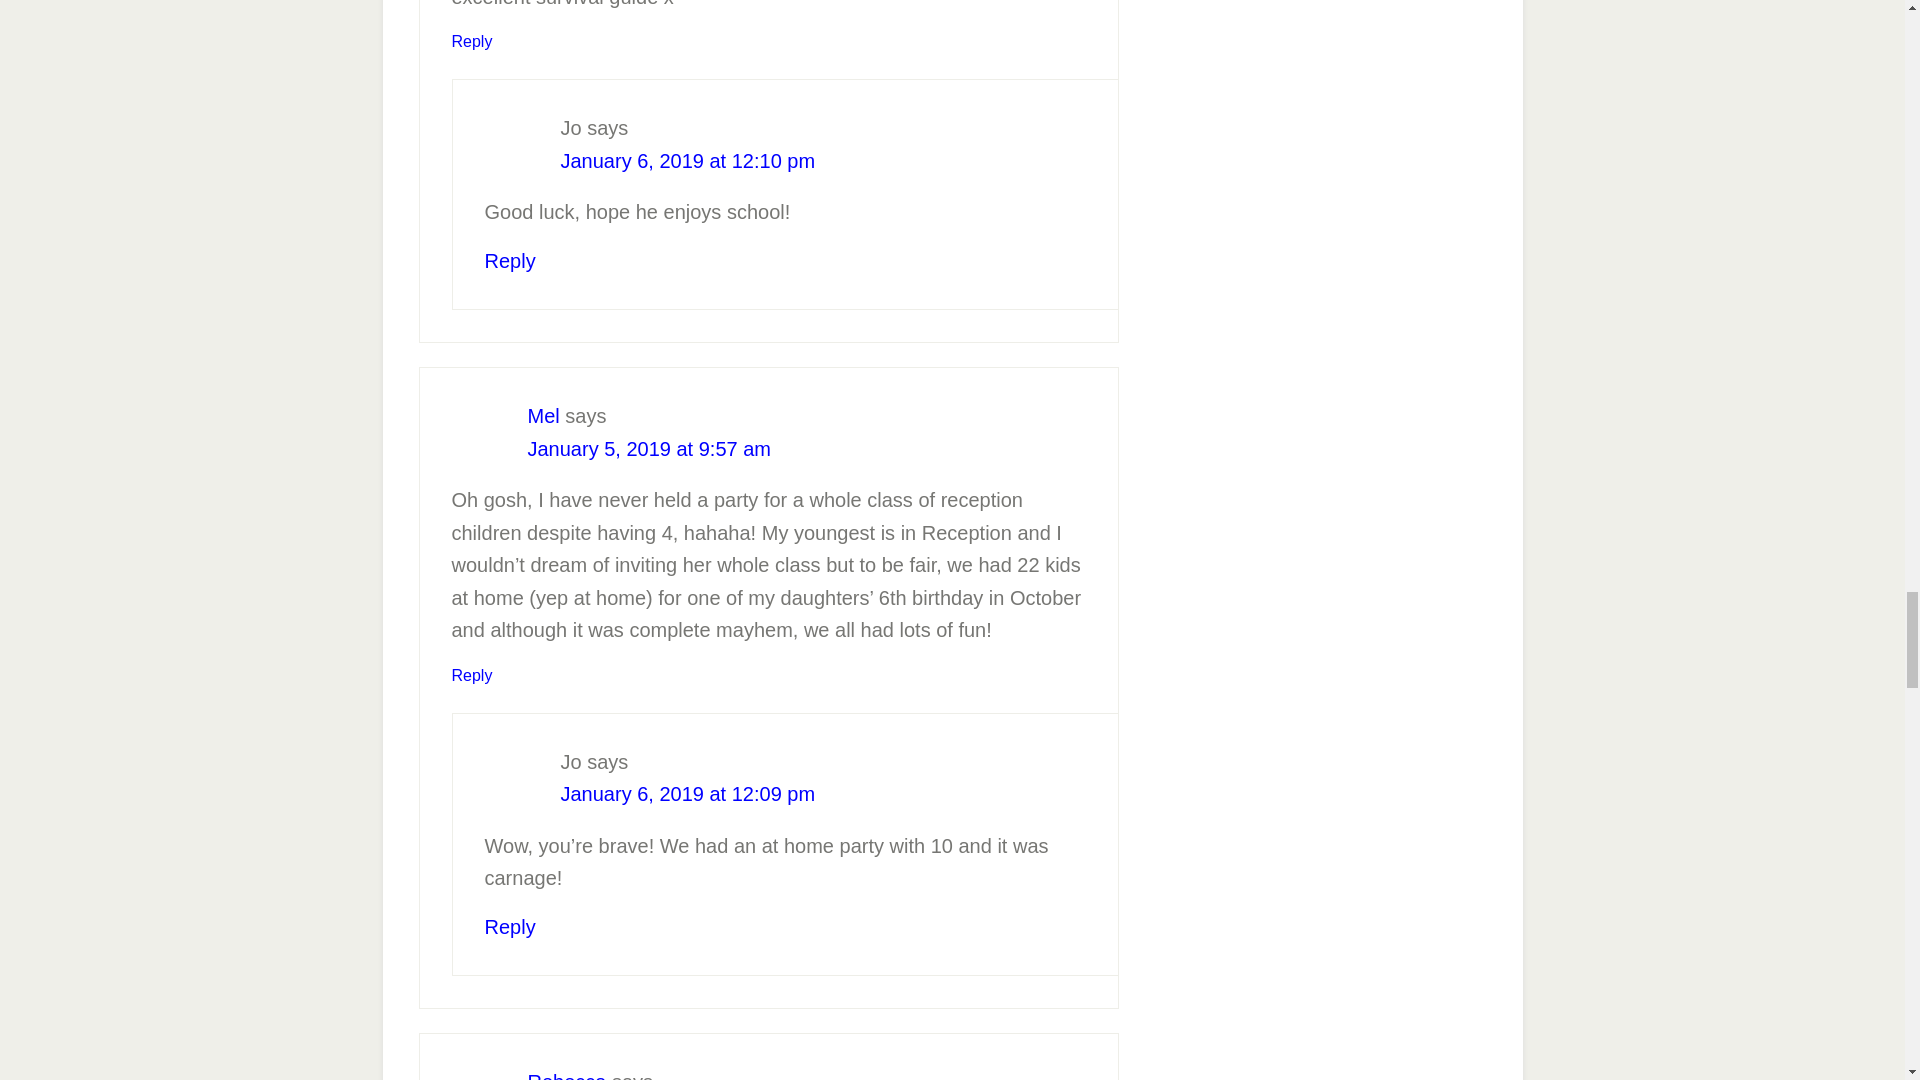  Describe the element at coordinates (650, 449) in the screenshot. I see `January 5, 2019 at 9:57 am` at that location.